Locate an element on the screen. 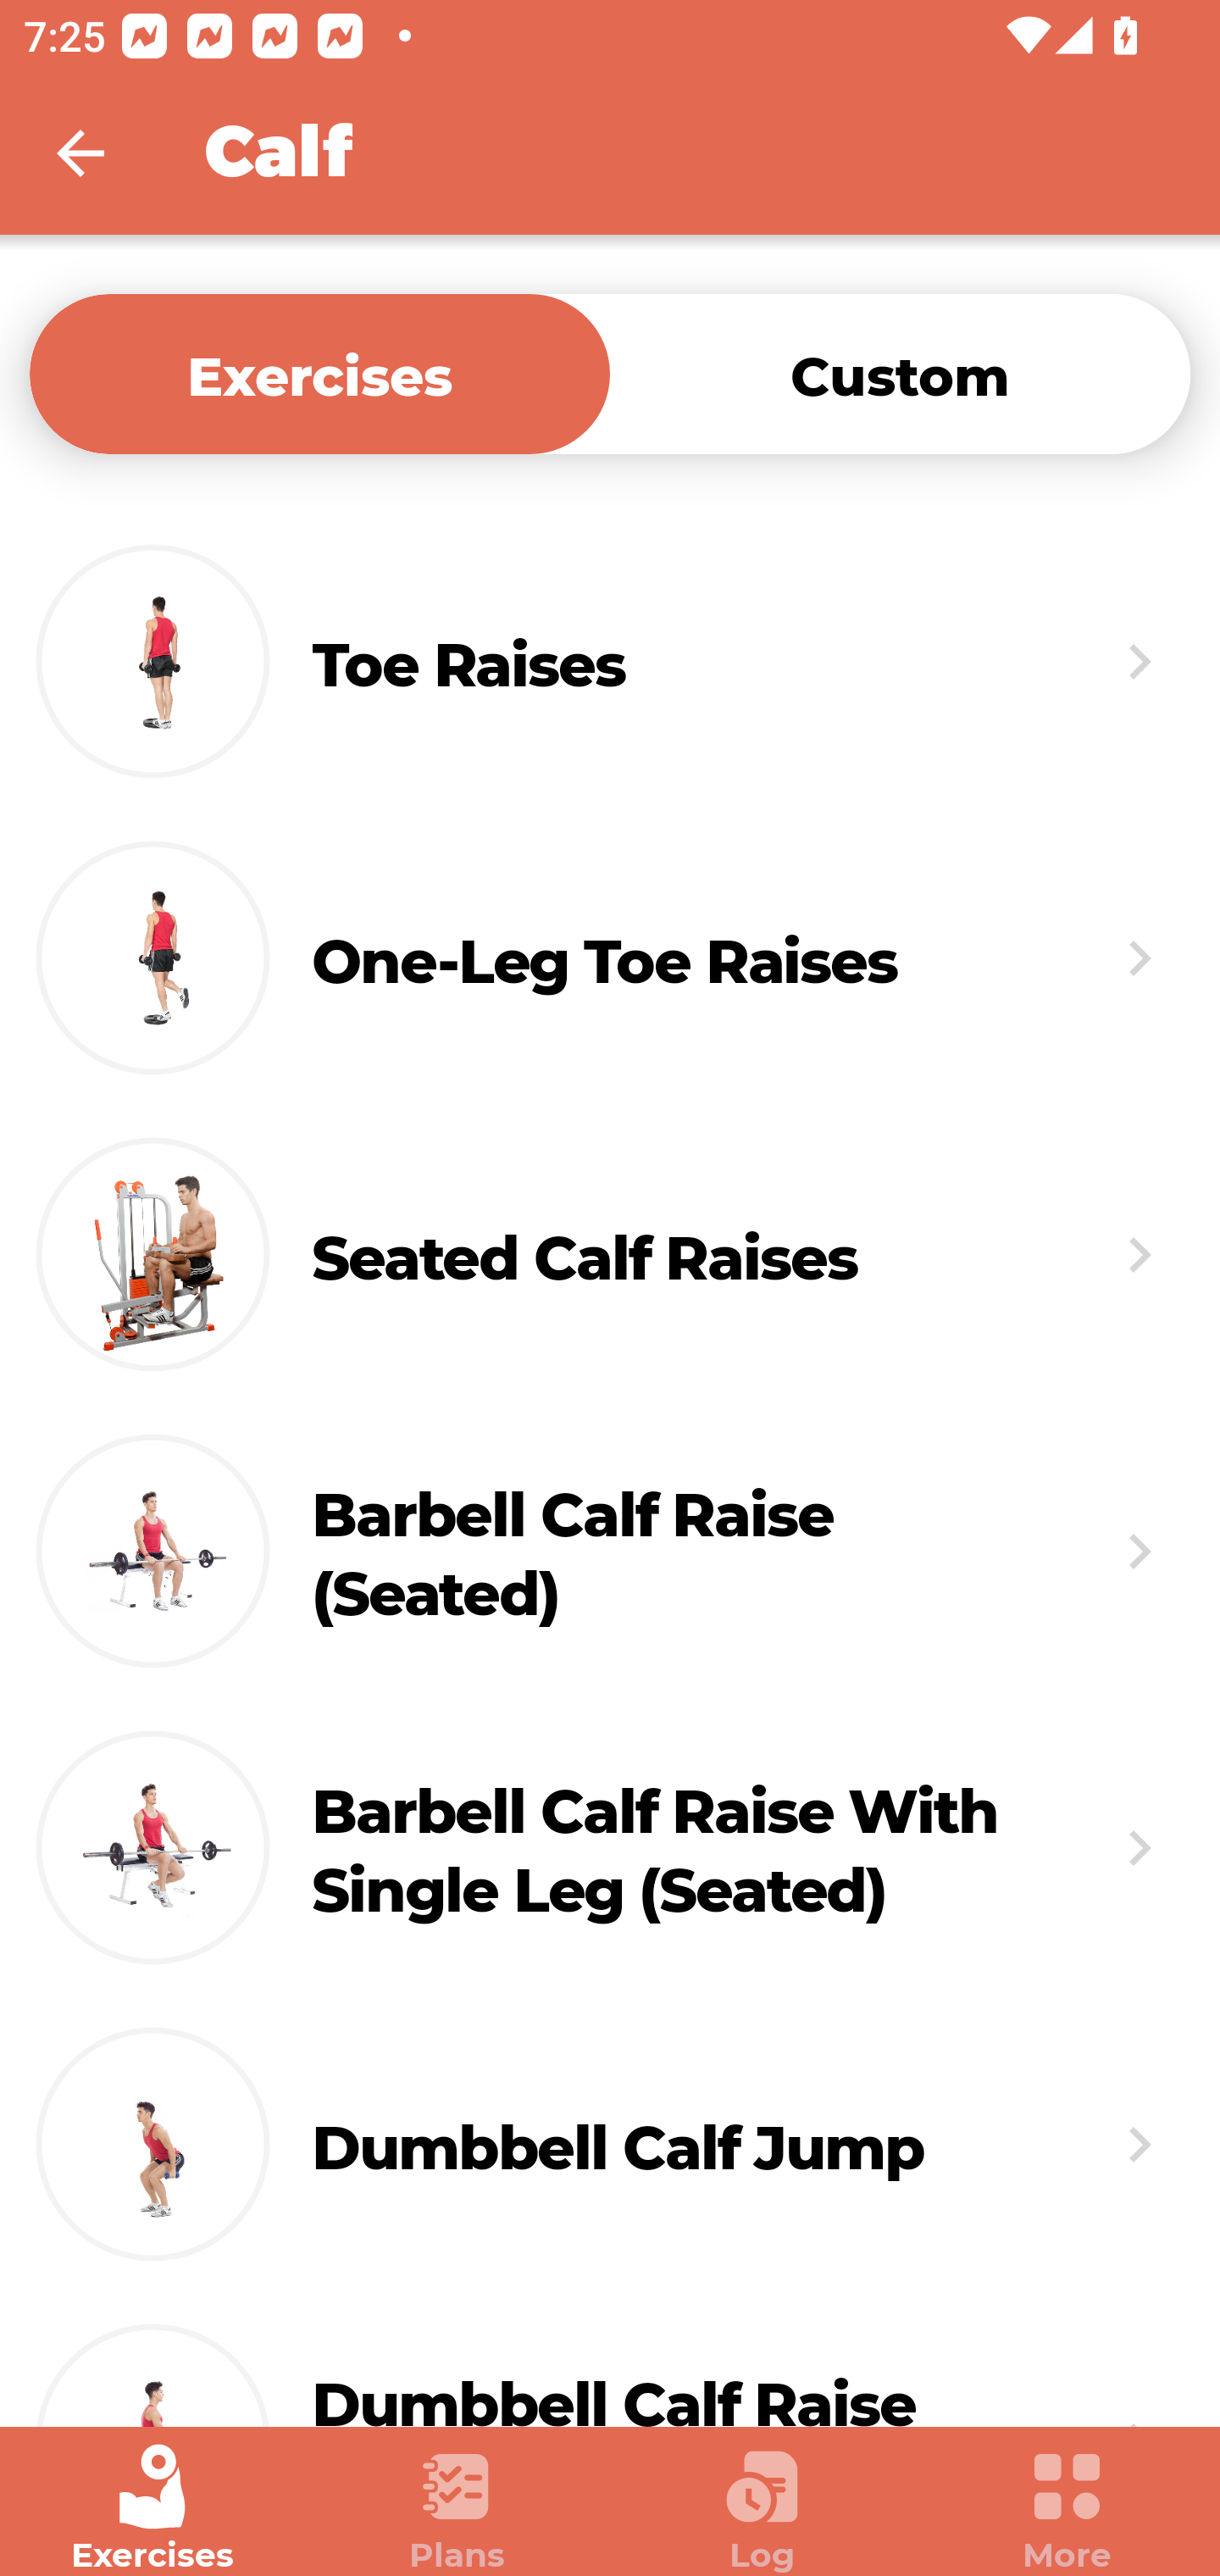 Image resolution: width=1220 pixels, height=2576 pixels. Back is located at coordinates (102, 153).